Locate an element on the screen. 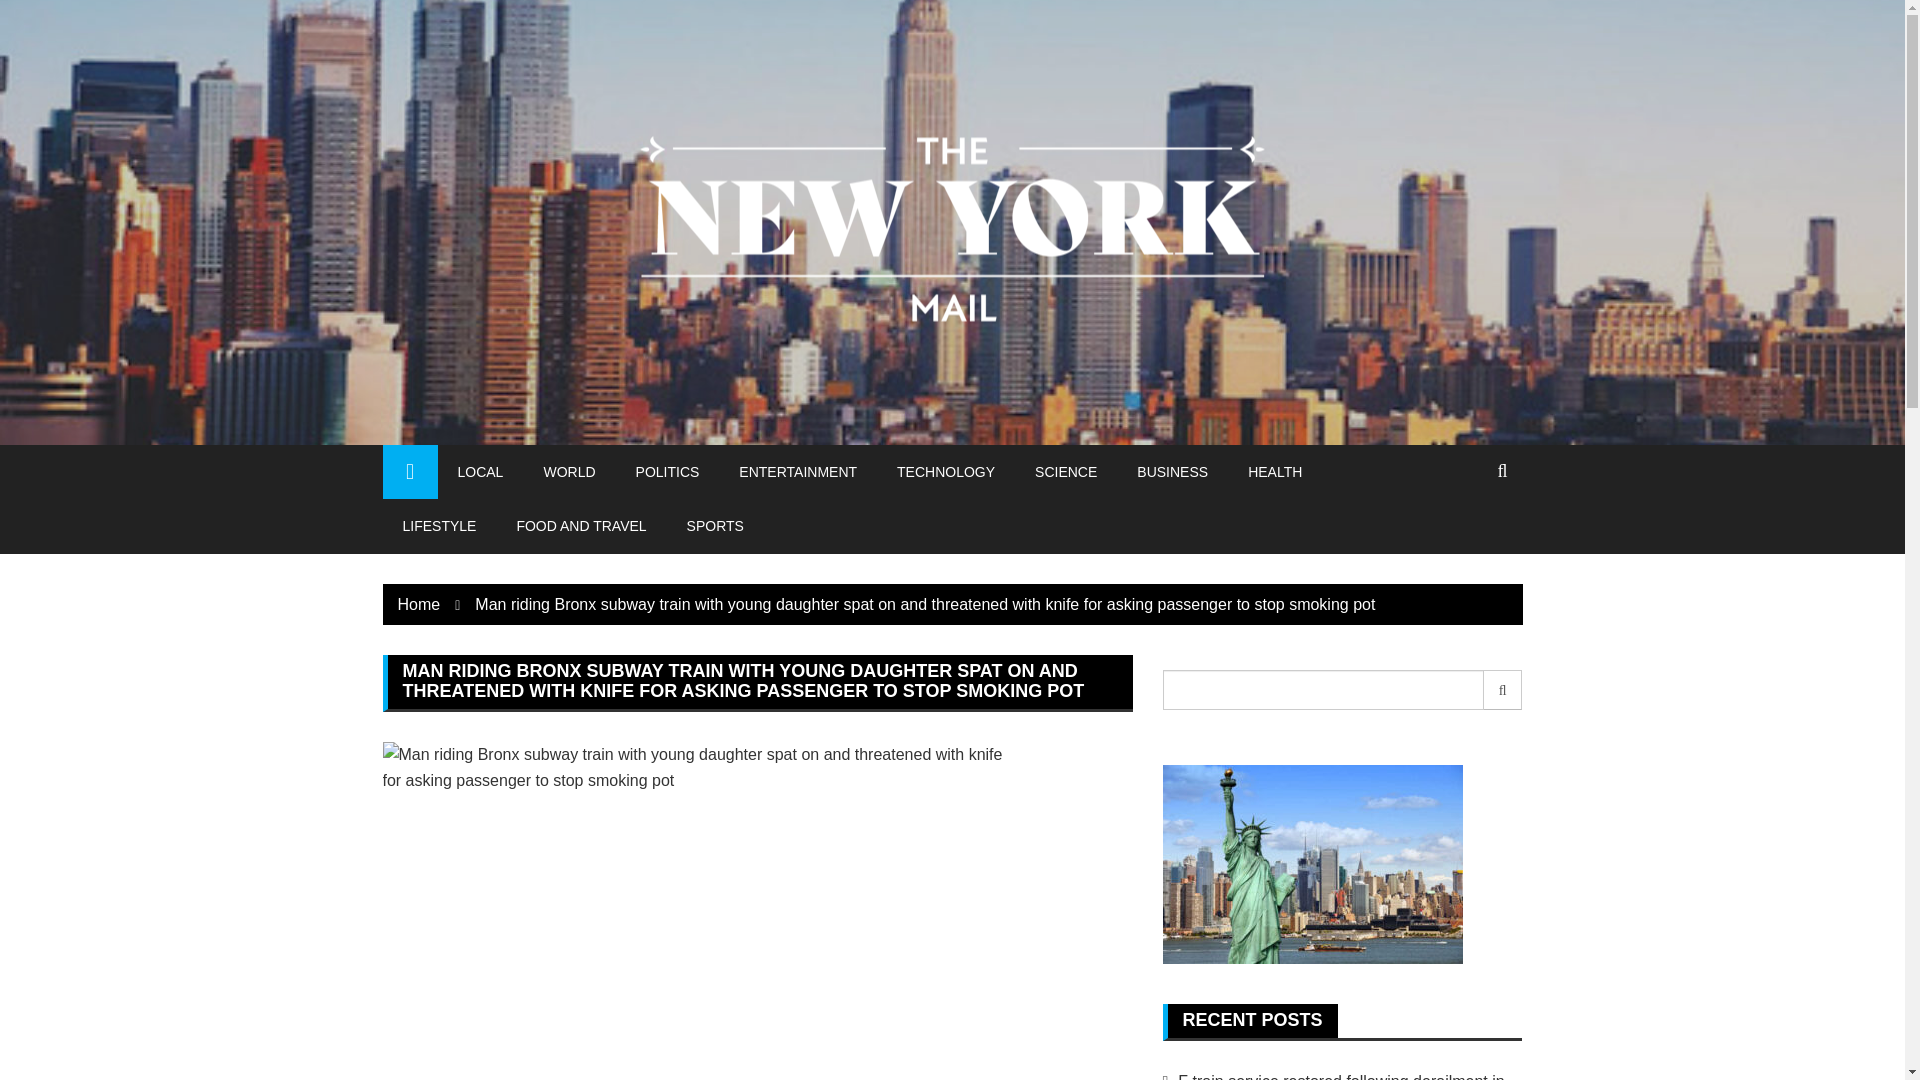 The width and height of the screenshot is (1920, 1080). WORLD is located at coordinates (568, 471).